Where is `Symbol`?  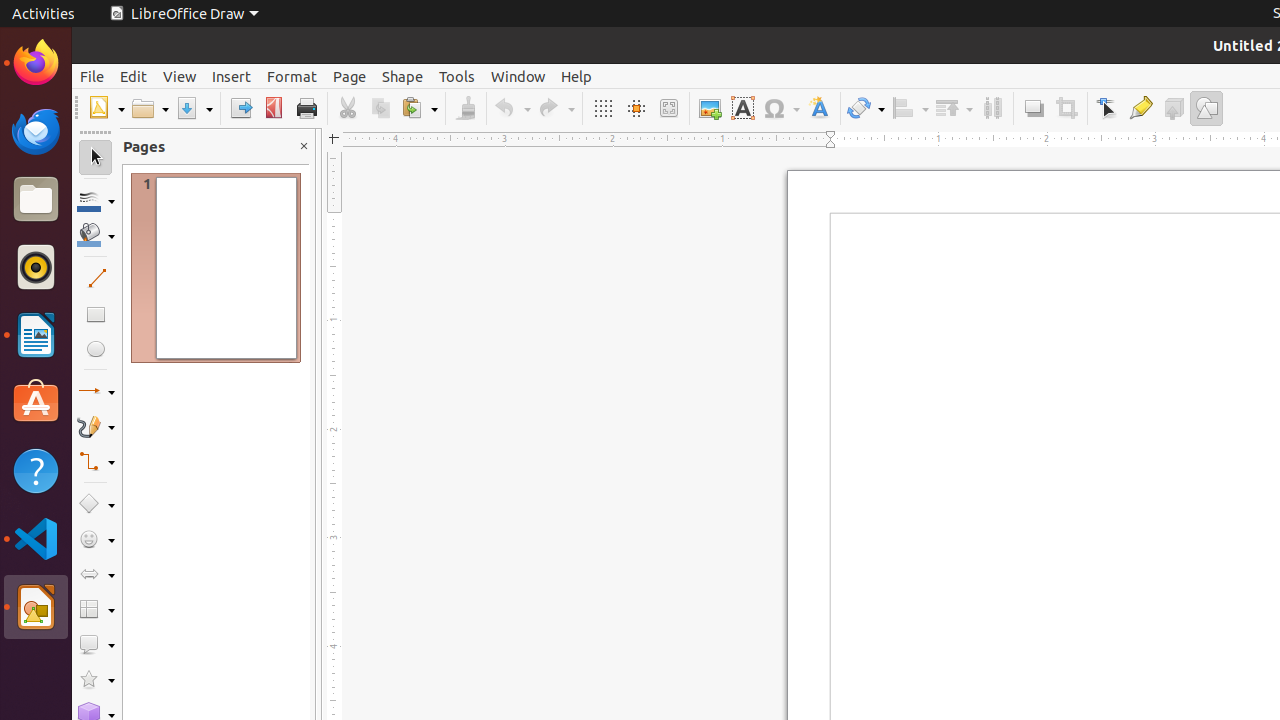
Symbol is located at coordinates (781, 108).